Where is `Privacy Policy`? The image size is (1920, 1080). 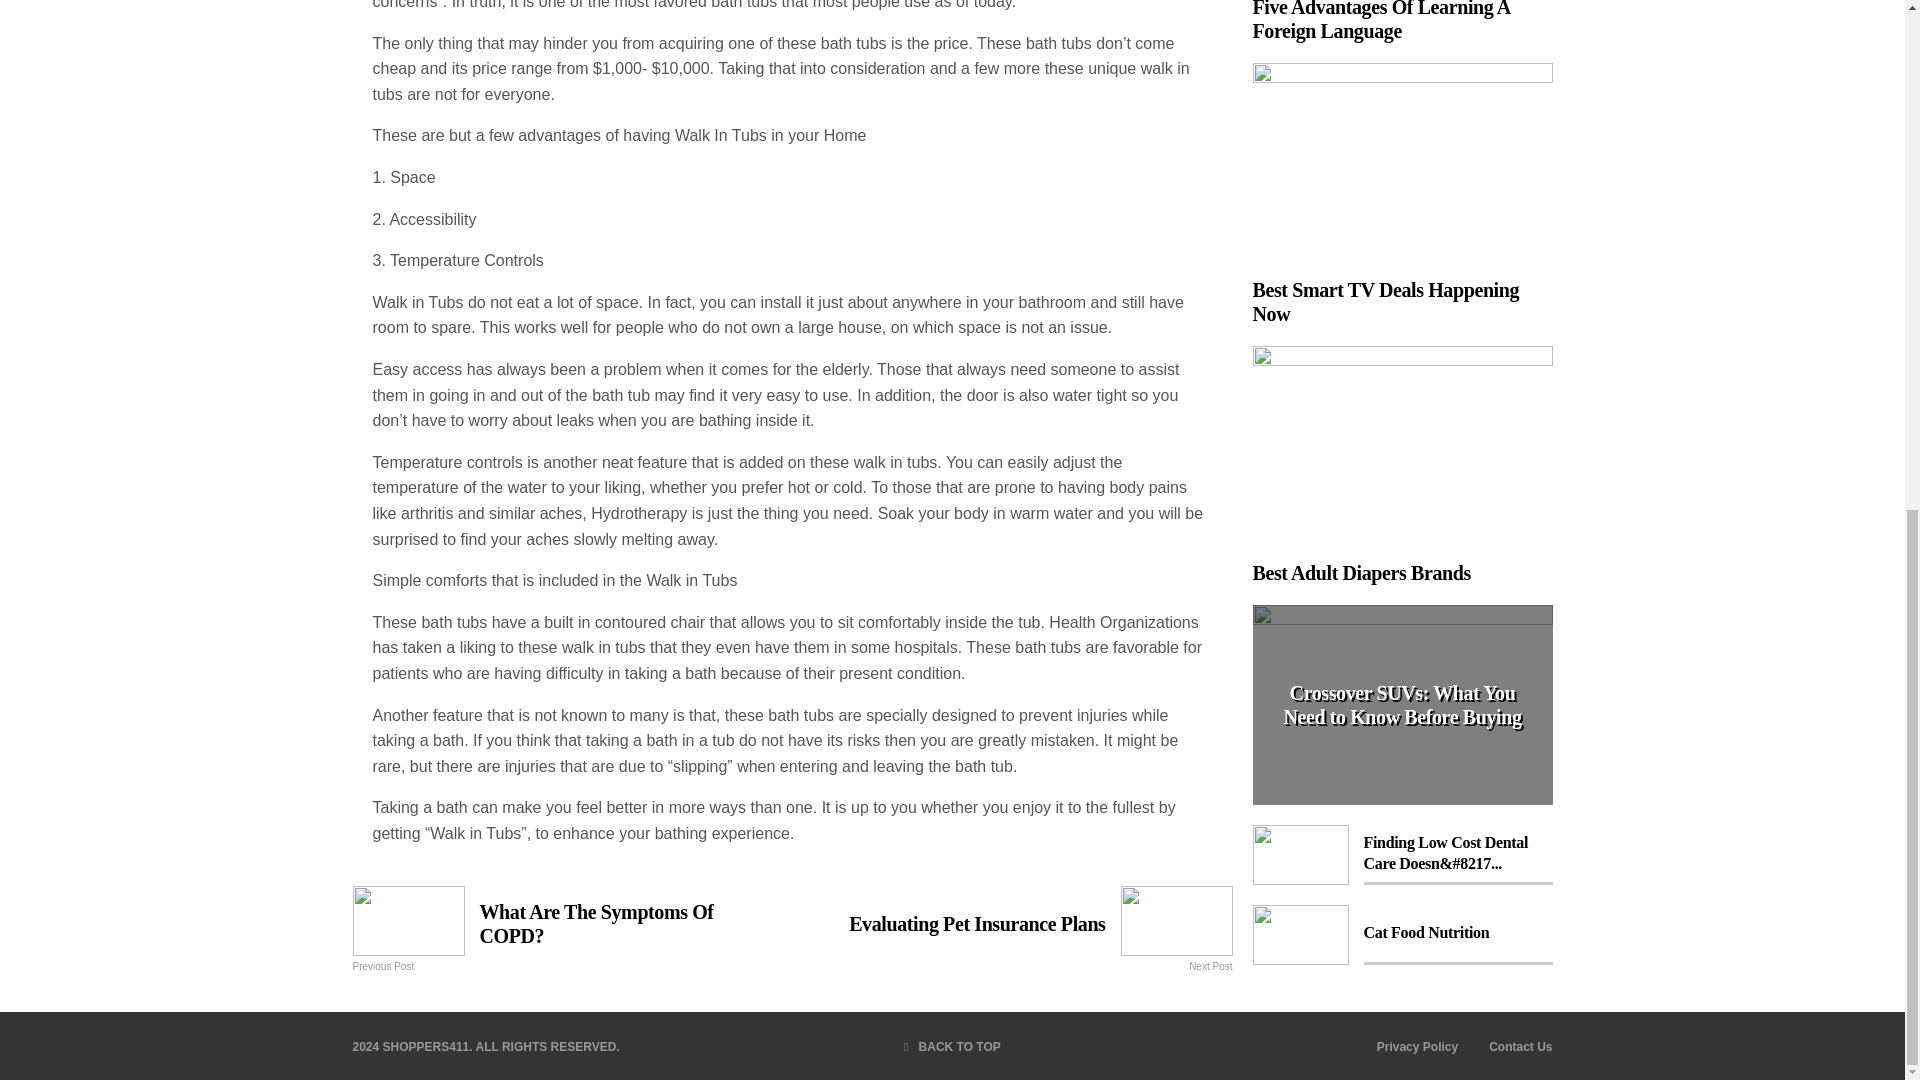 Privacy Policy is located at coordinates (566, 923).